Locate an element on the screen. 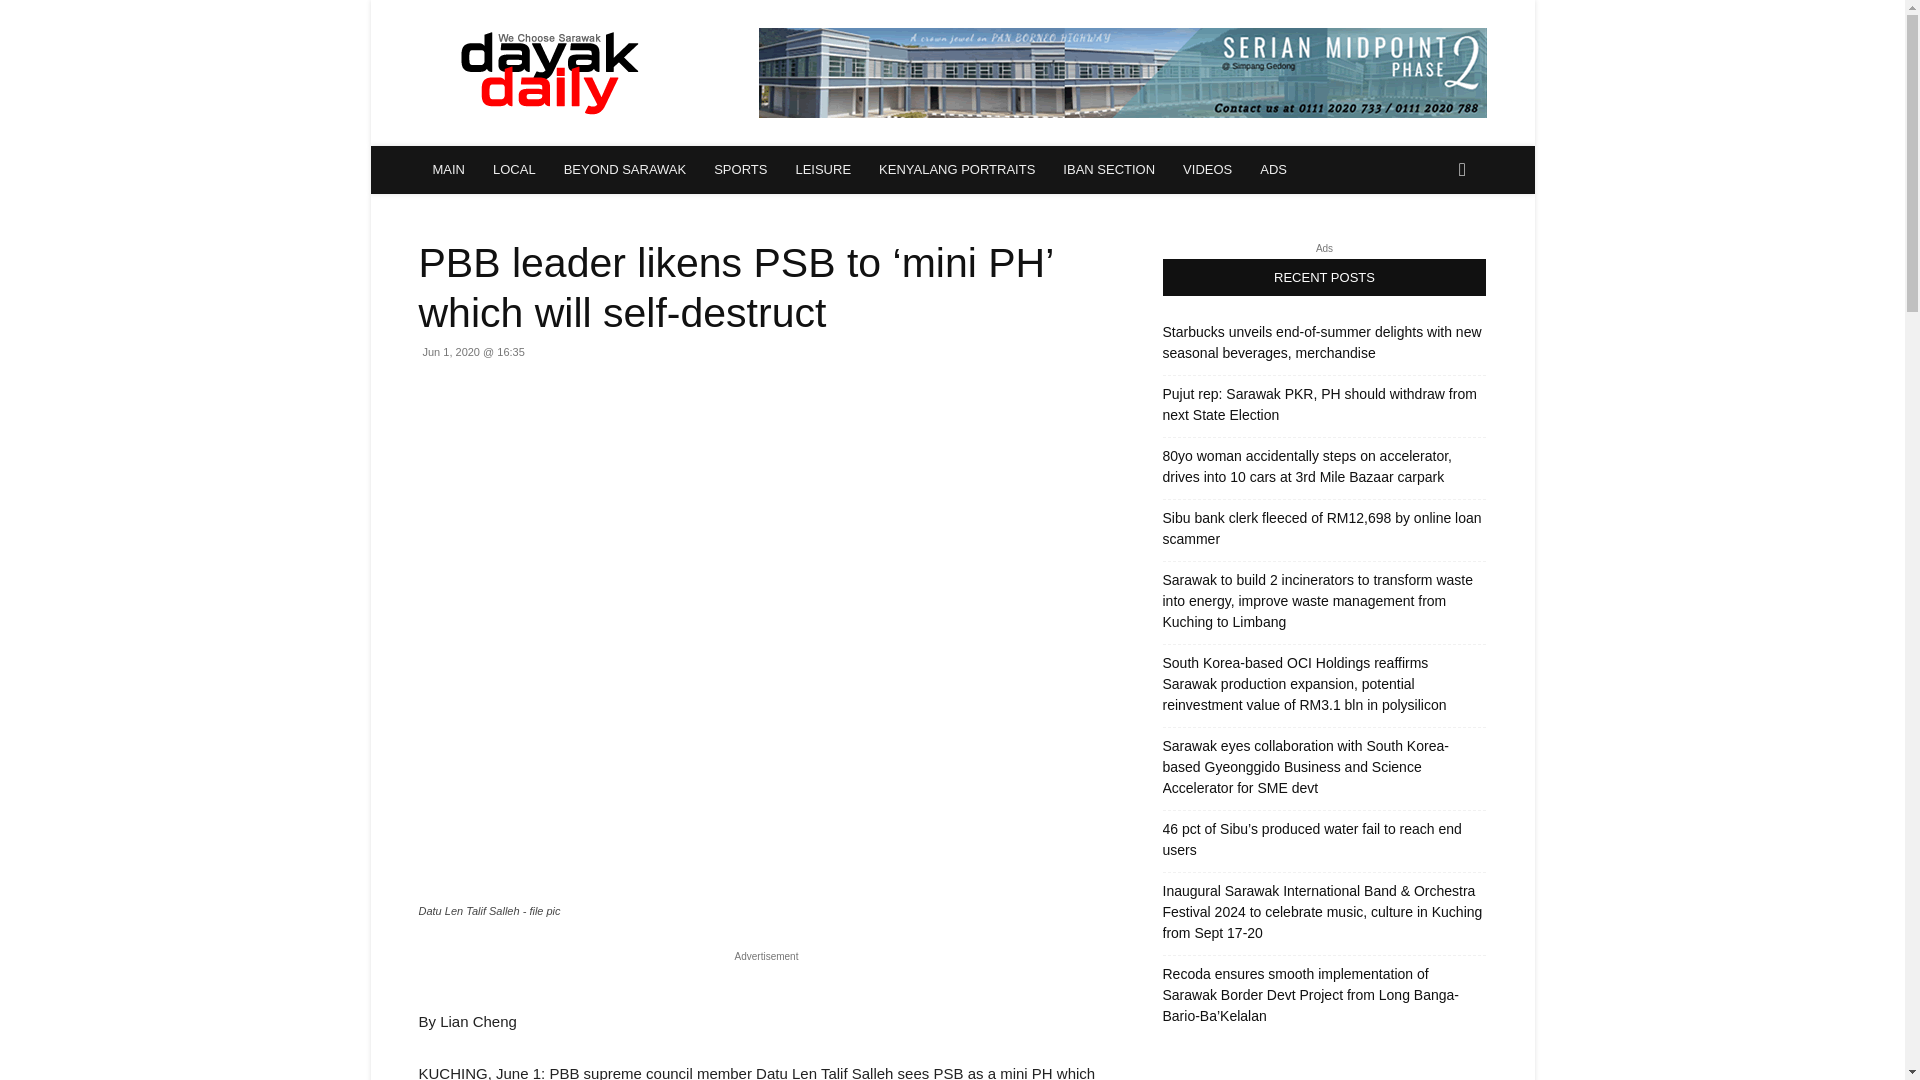 The image size is (1920, 1080). Search is located at coordinates (1430, 250).